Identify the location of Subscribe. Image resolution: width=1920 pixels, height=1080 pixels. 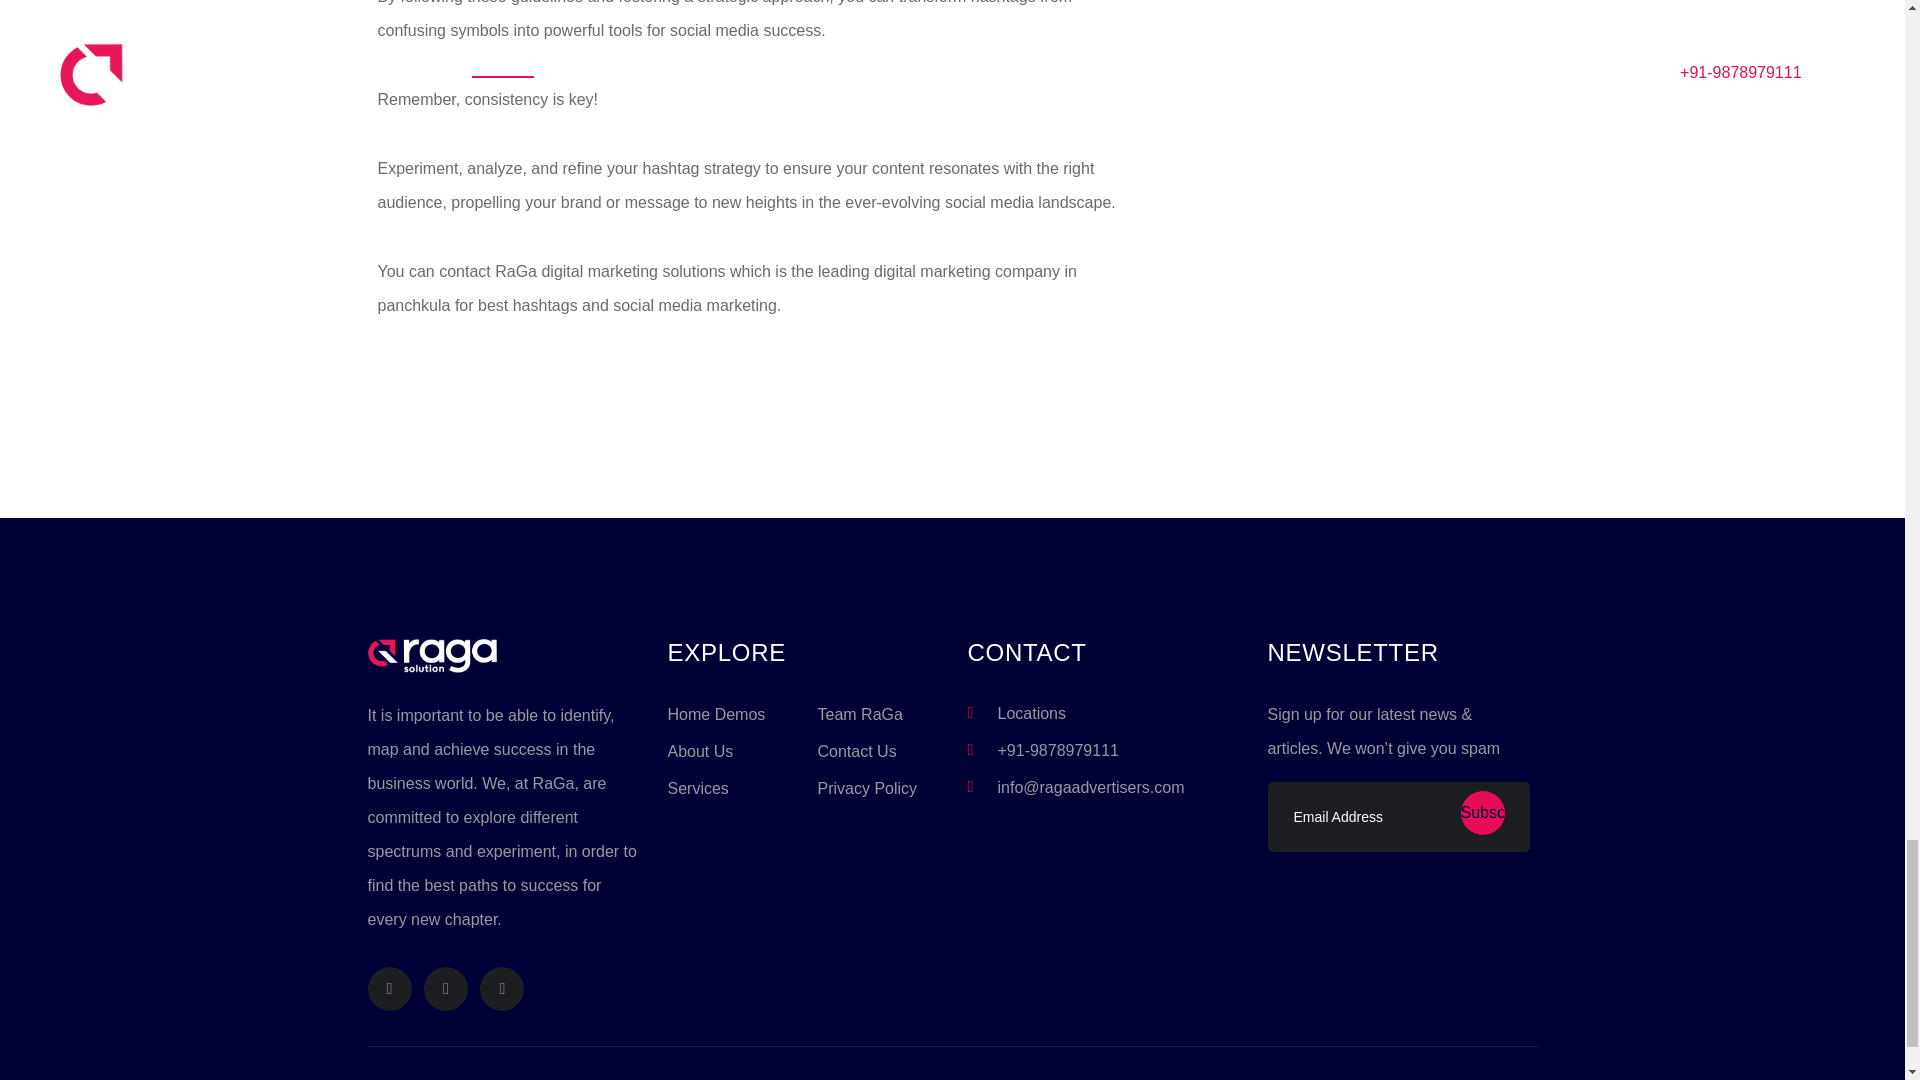
(1481, 812).